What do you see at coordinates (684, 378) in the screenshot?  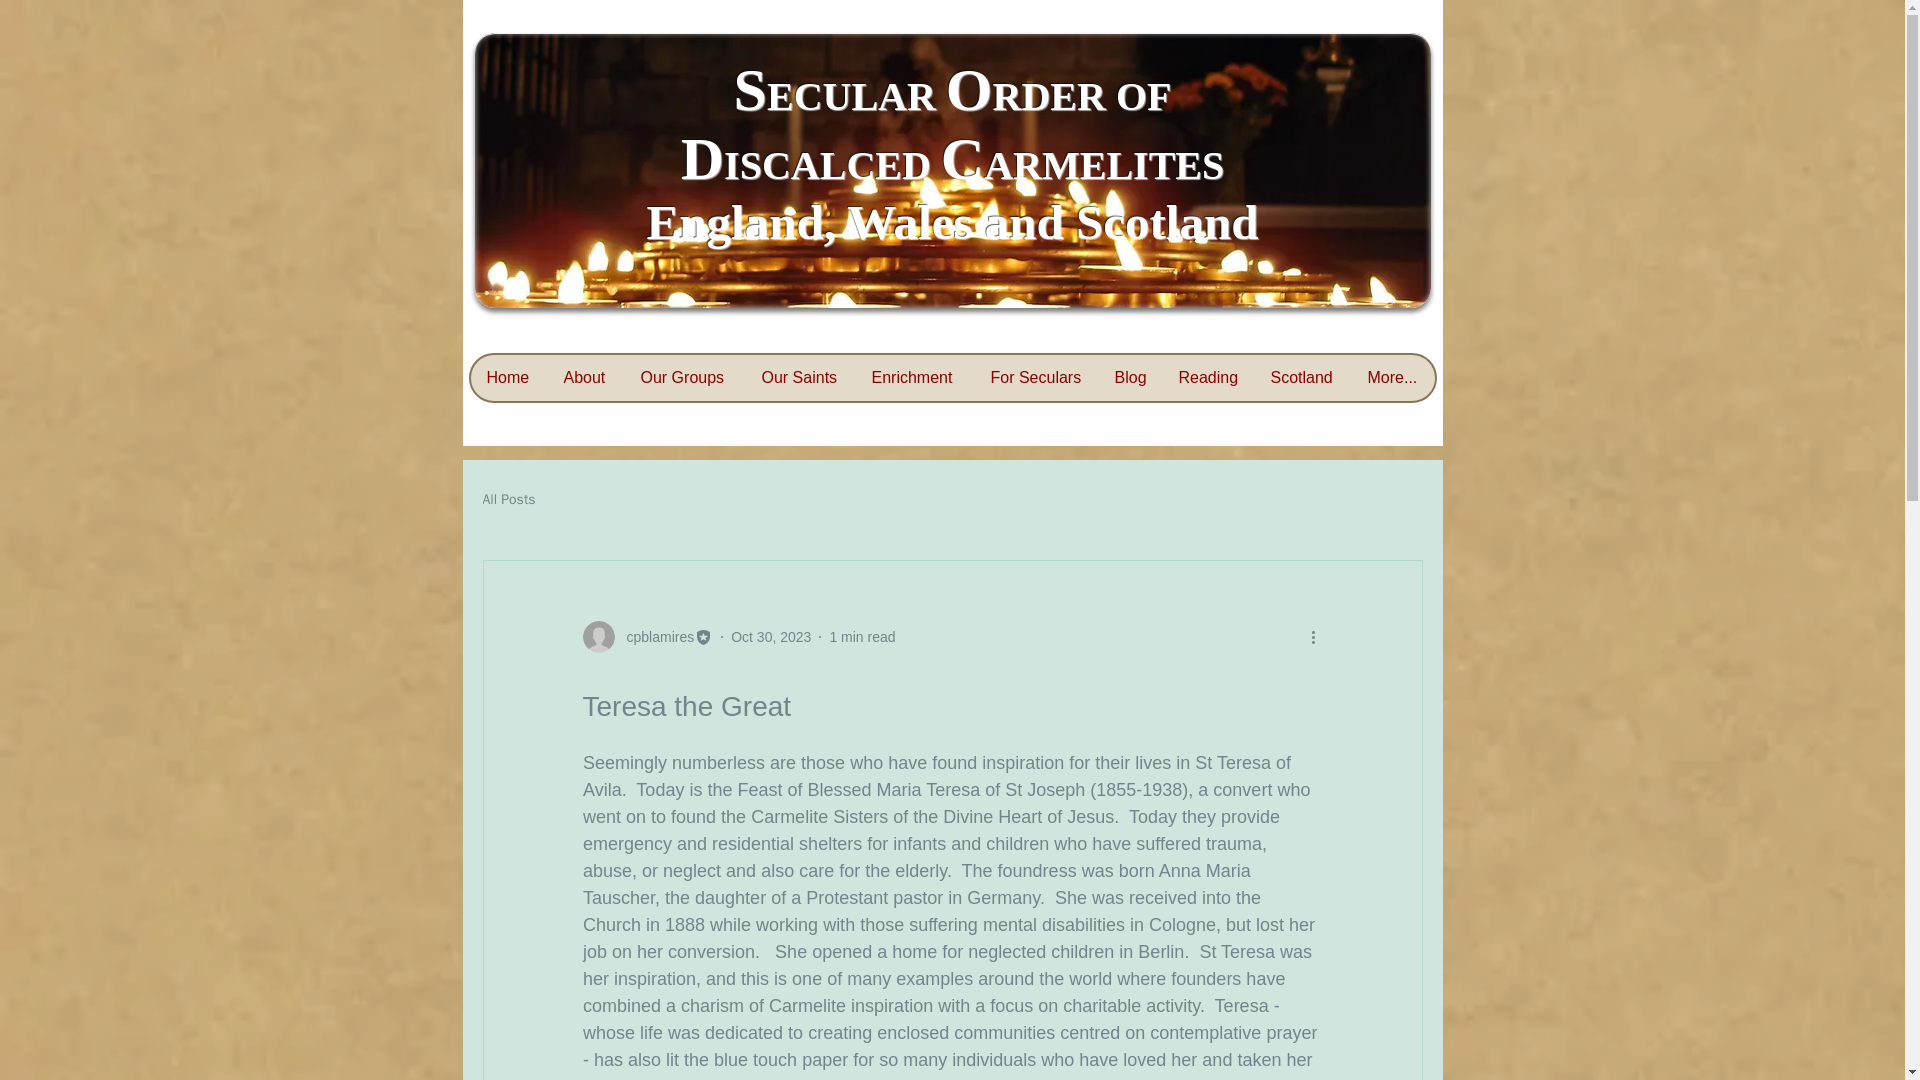 I see `Our Groups` at bounding box center [684, 378].